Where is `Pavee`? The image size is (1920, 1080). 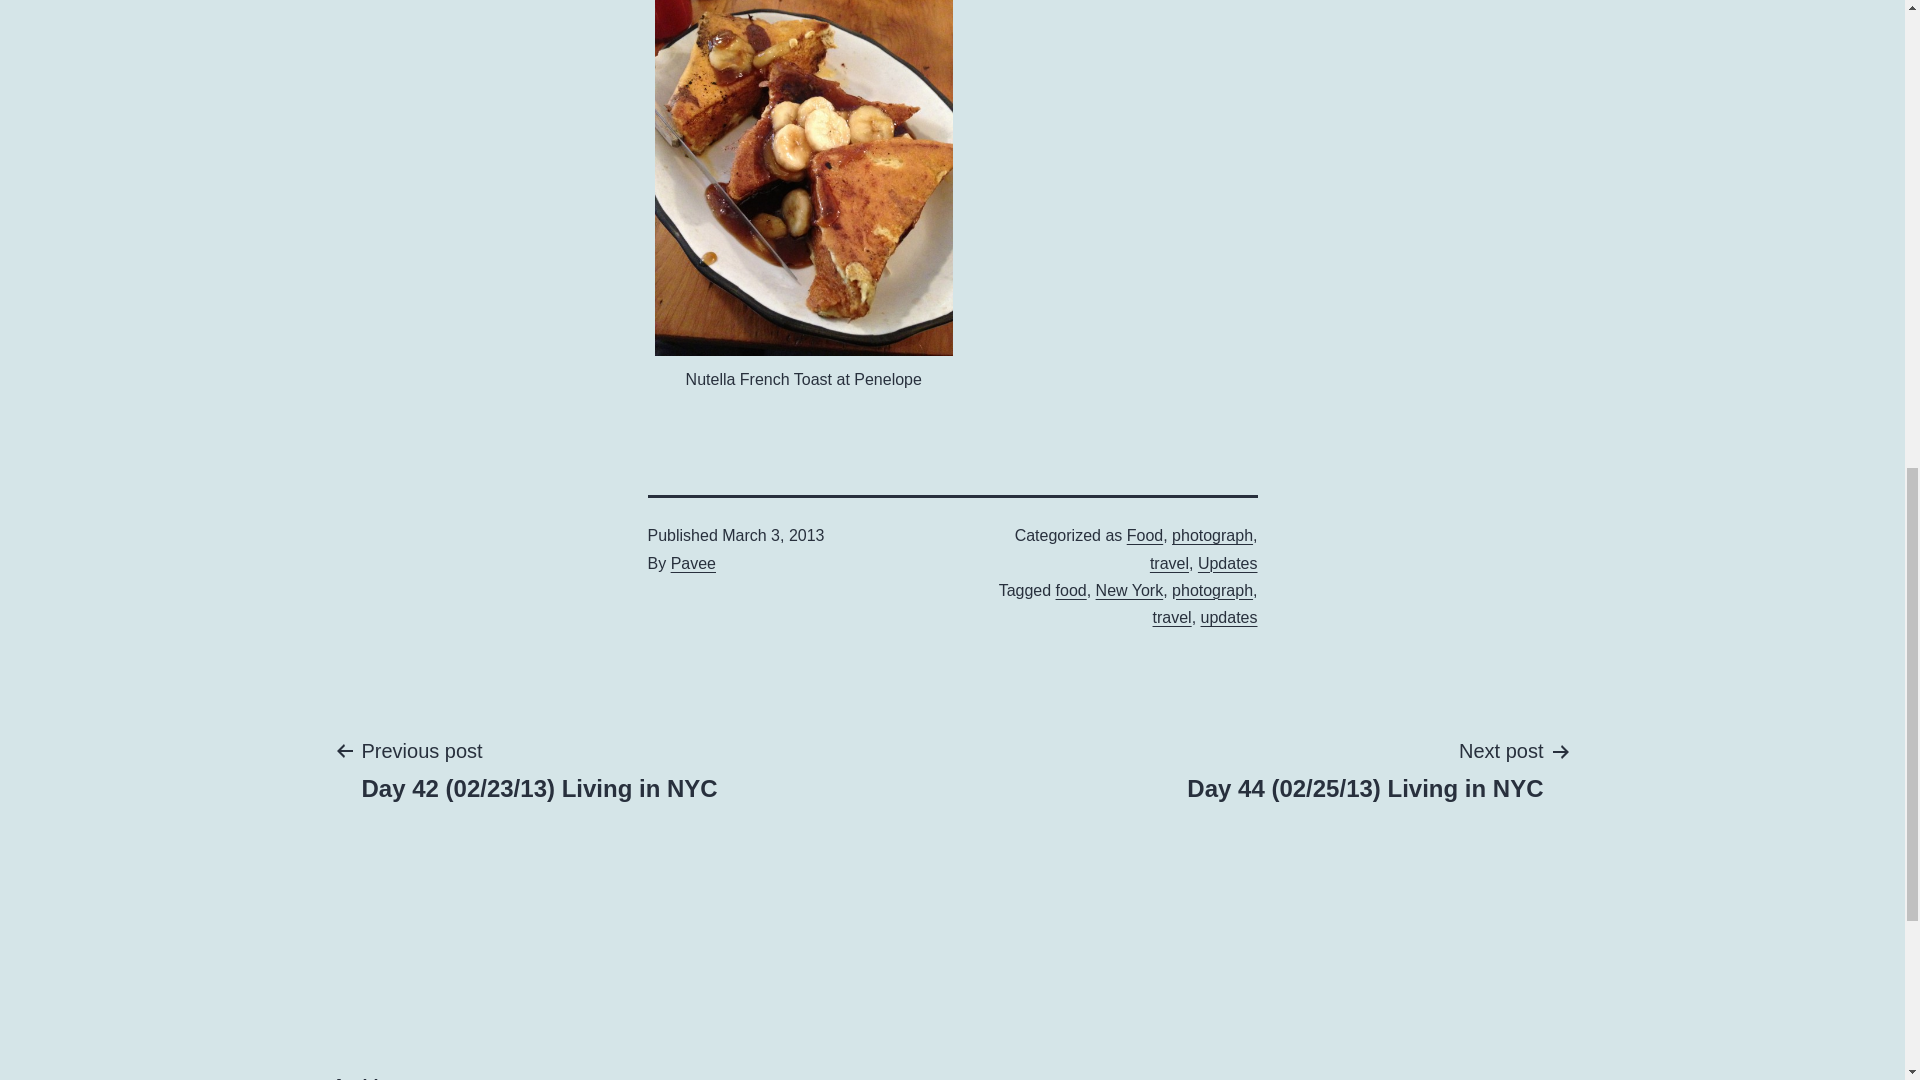 Pavee is located at coordinates (693, 564).